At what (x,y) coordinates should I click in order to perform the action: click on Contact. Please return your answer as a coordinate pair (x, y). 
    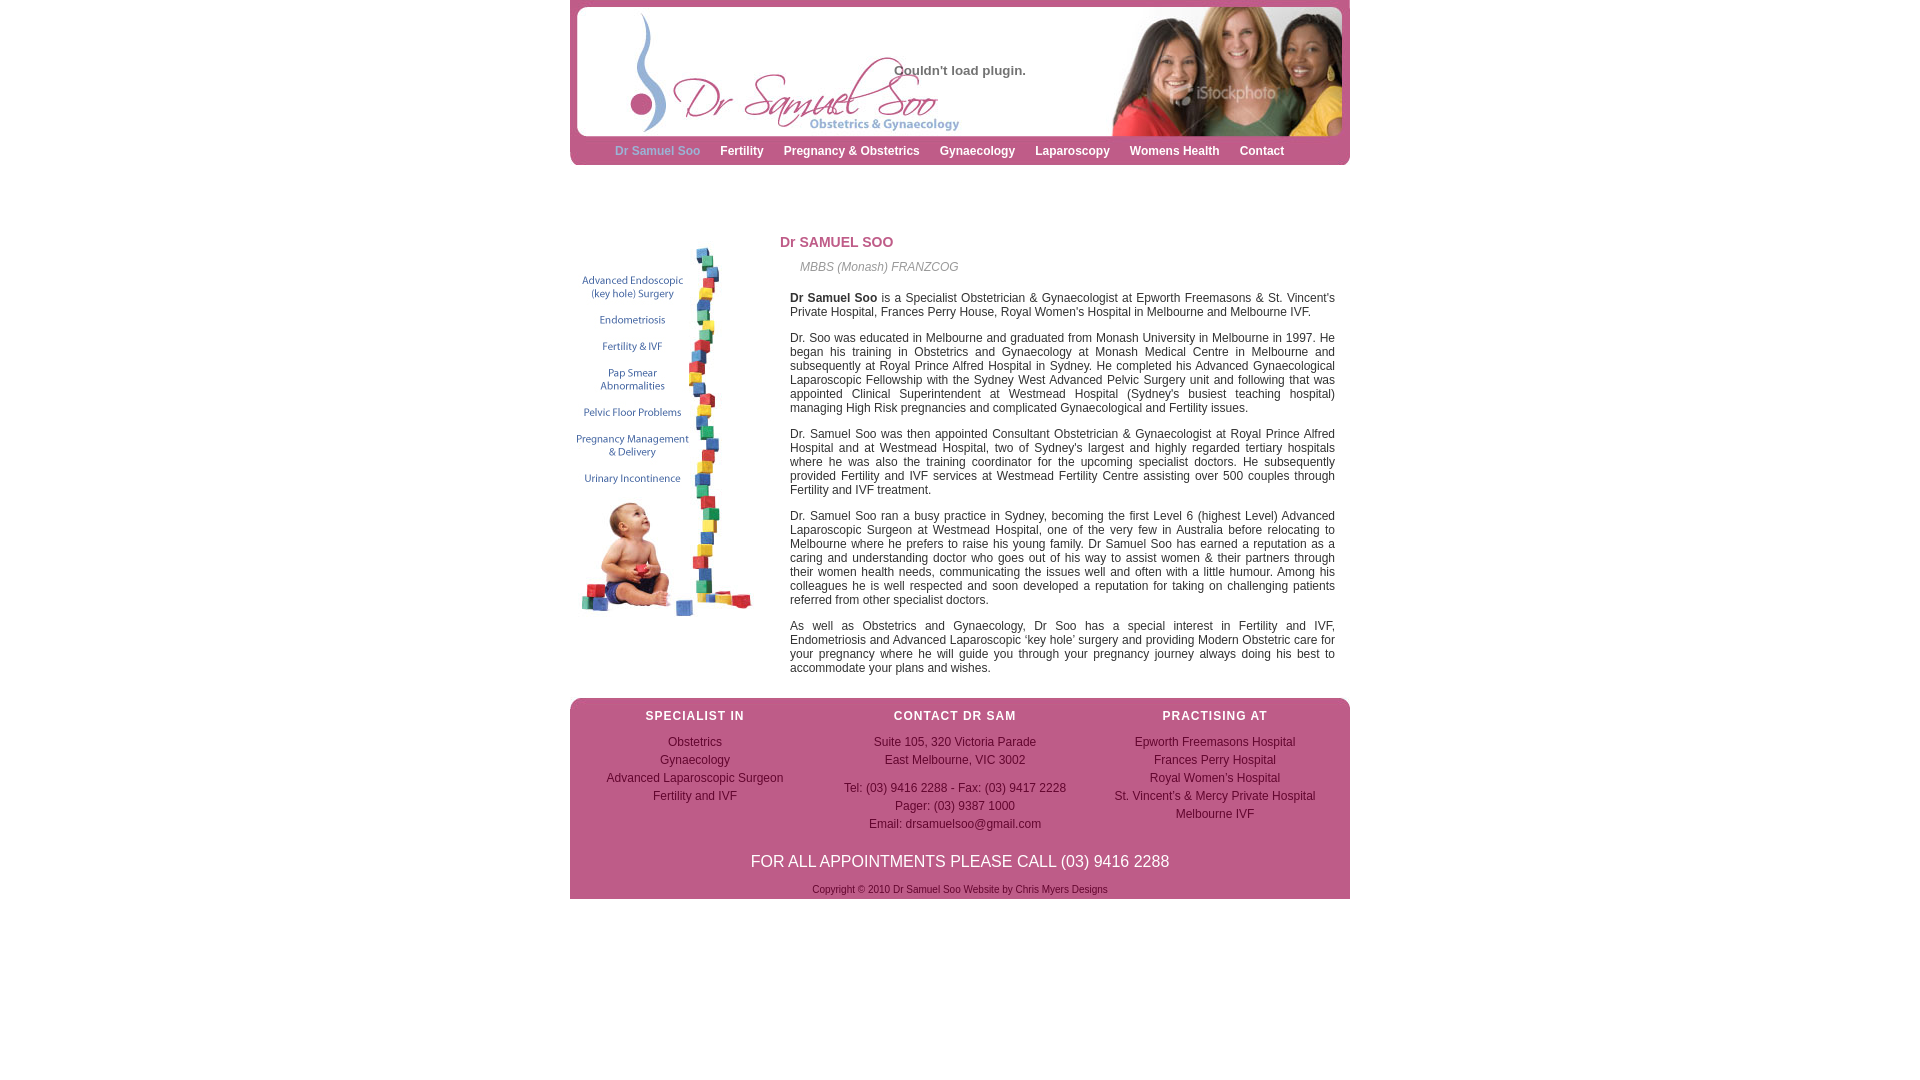
    Looking at the image, I should click on (1262, 151).